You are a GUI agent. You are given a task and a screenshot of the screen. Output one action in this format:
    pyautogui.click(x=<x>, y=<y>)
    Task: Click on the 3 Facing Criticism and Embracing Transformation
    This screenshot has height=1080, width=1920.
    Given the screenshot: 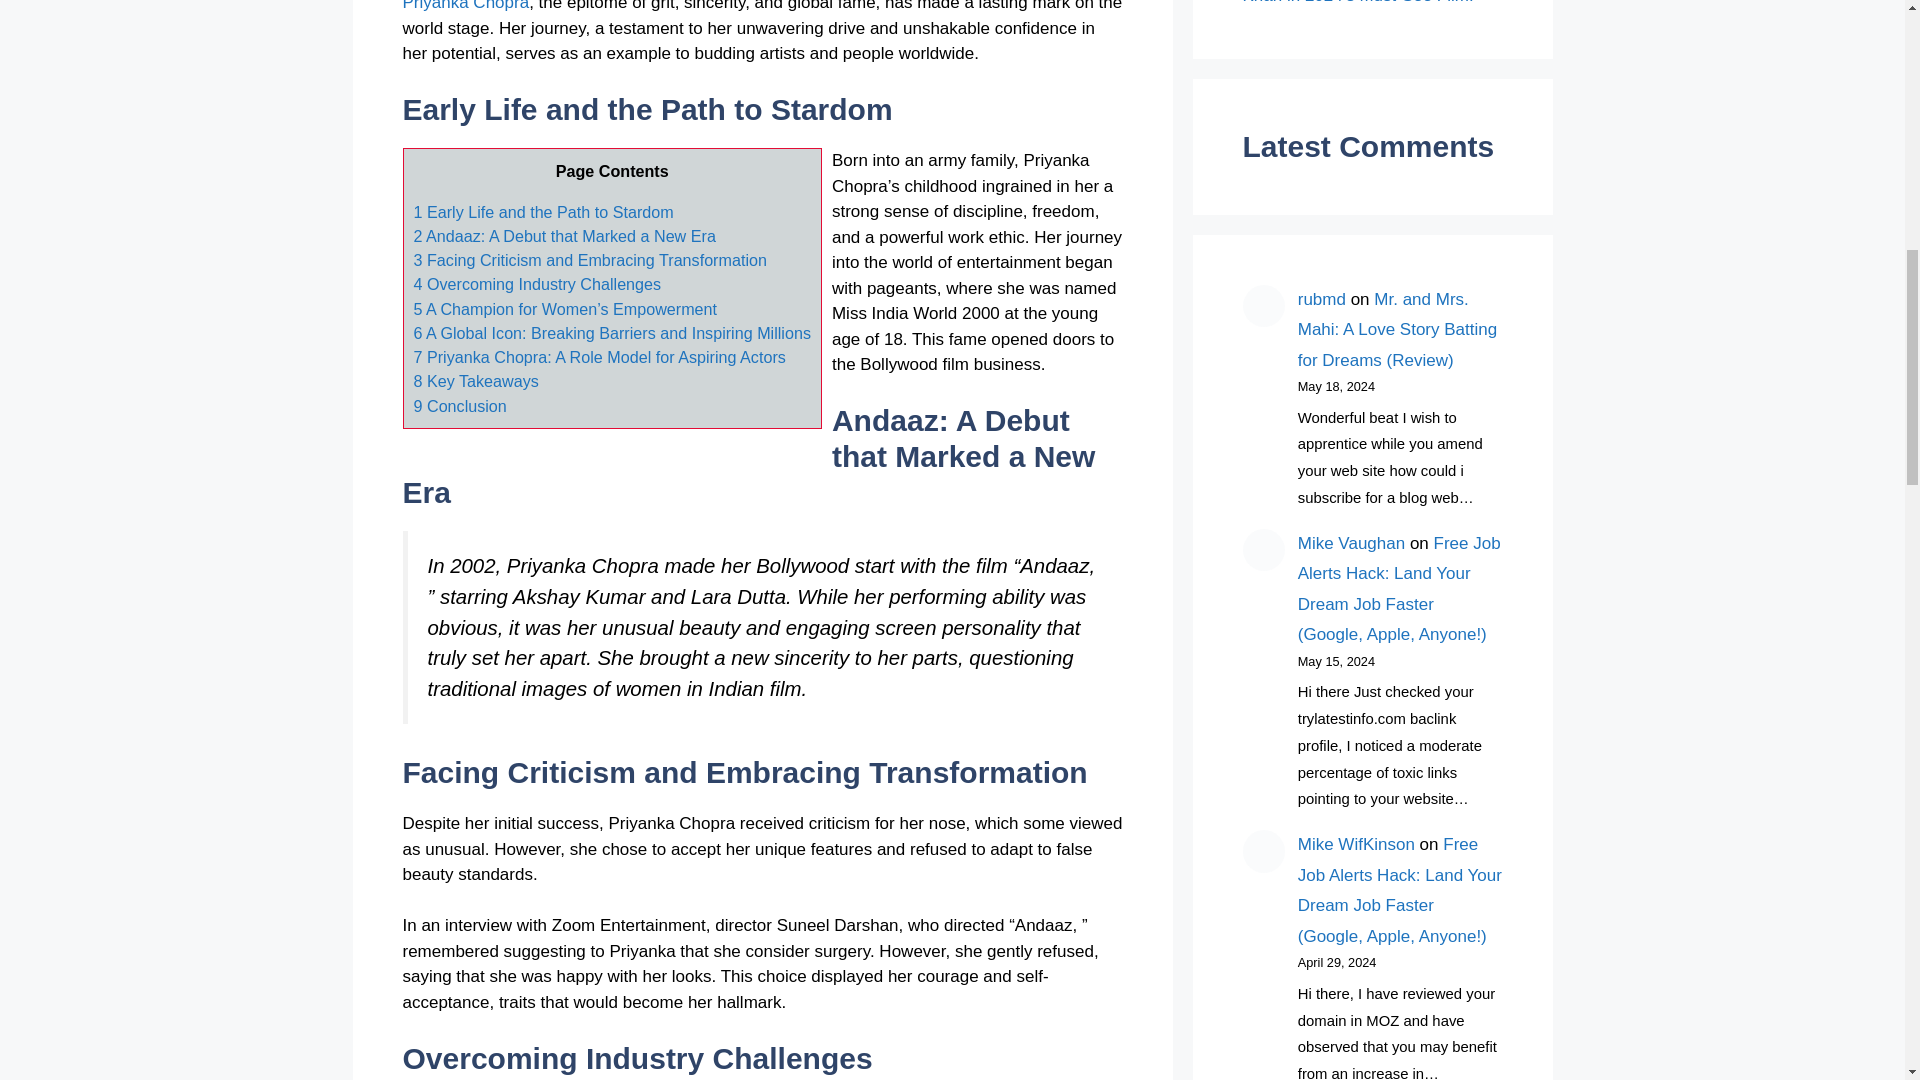 What is the action you would take?
    pyautogui.click(x=590, y=259)
    